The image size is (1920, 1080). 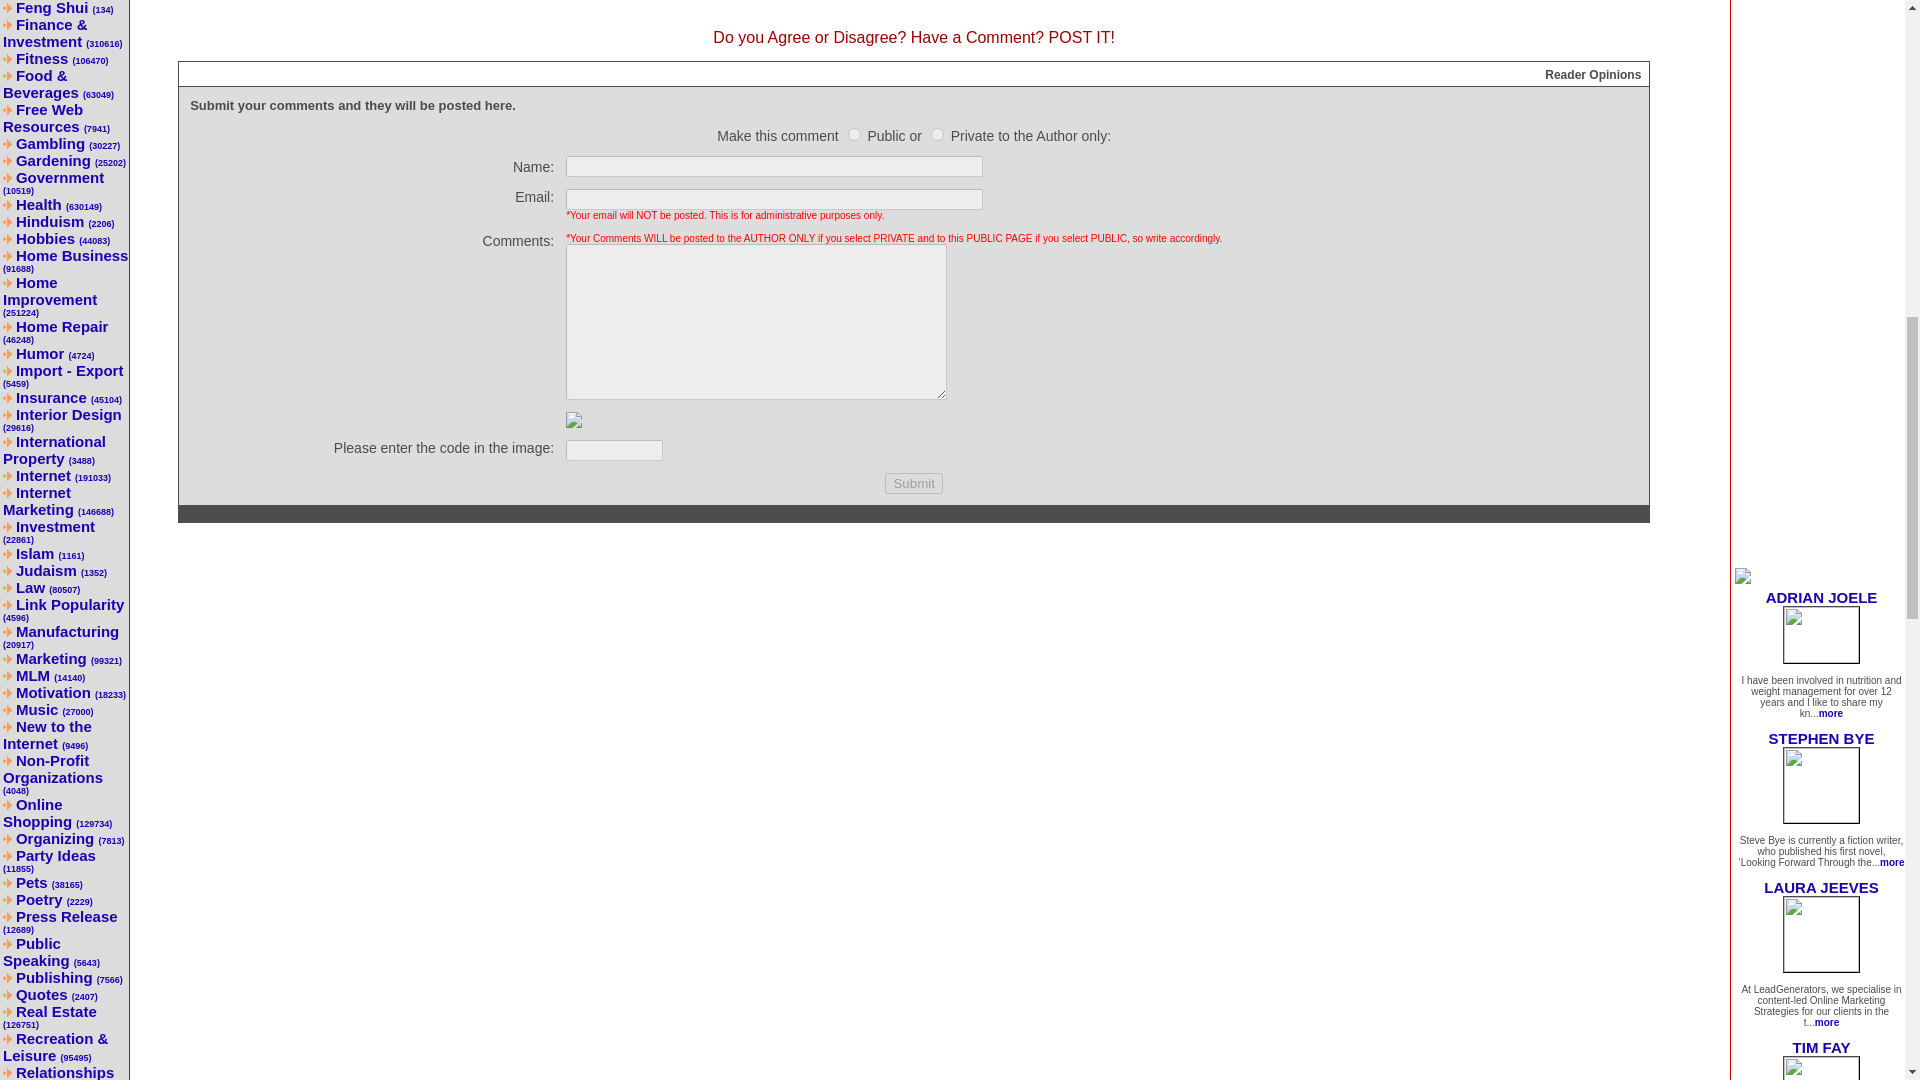 I want to click on Public, so click(x=854, y=134).